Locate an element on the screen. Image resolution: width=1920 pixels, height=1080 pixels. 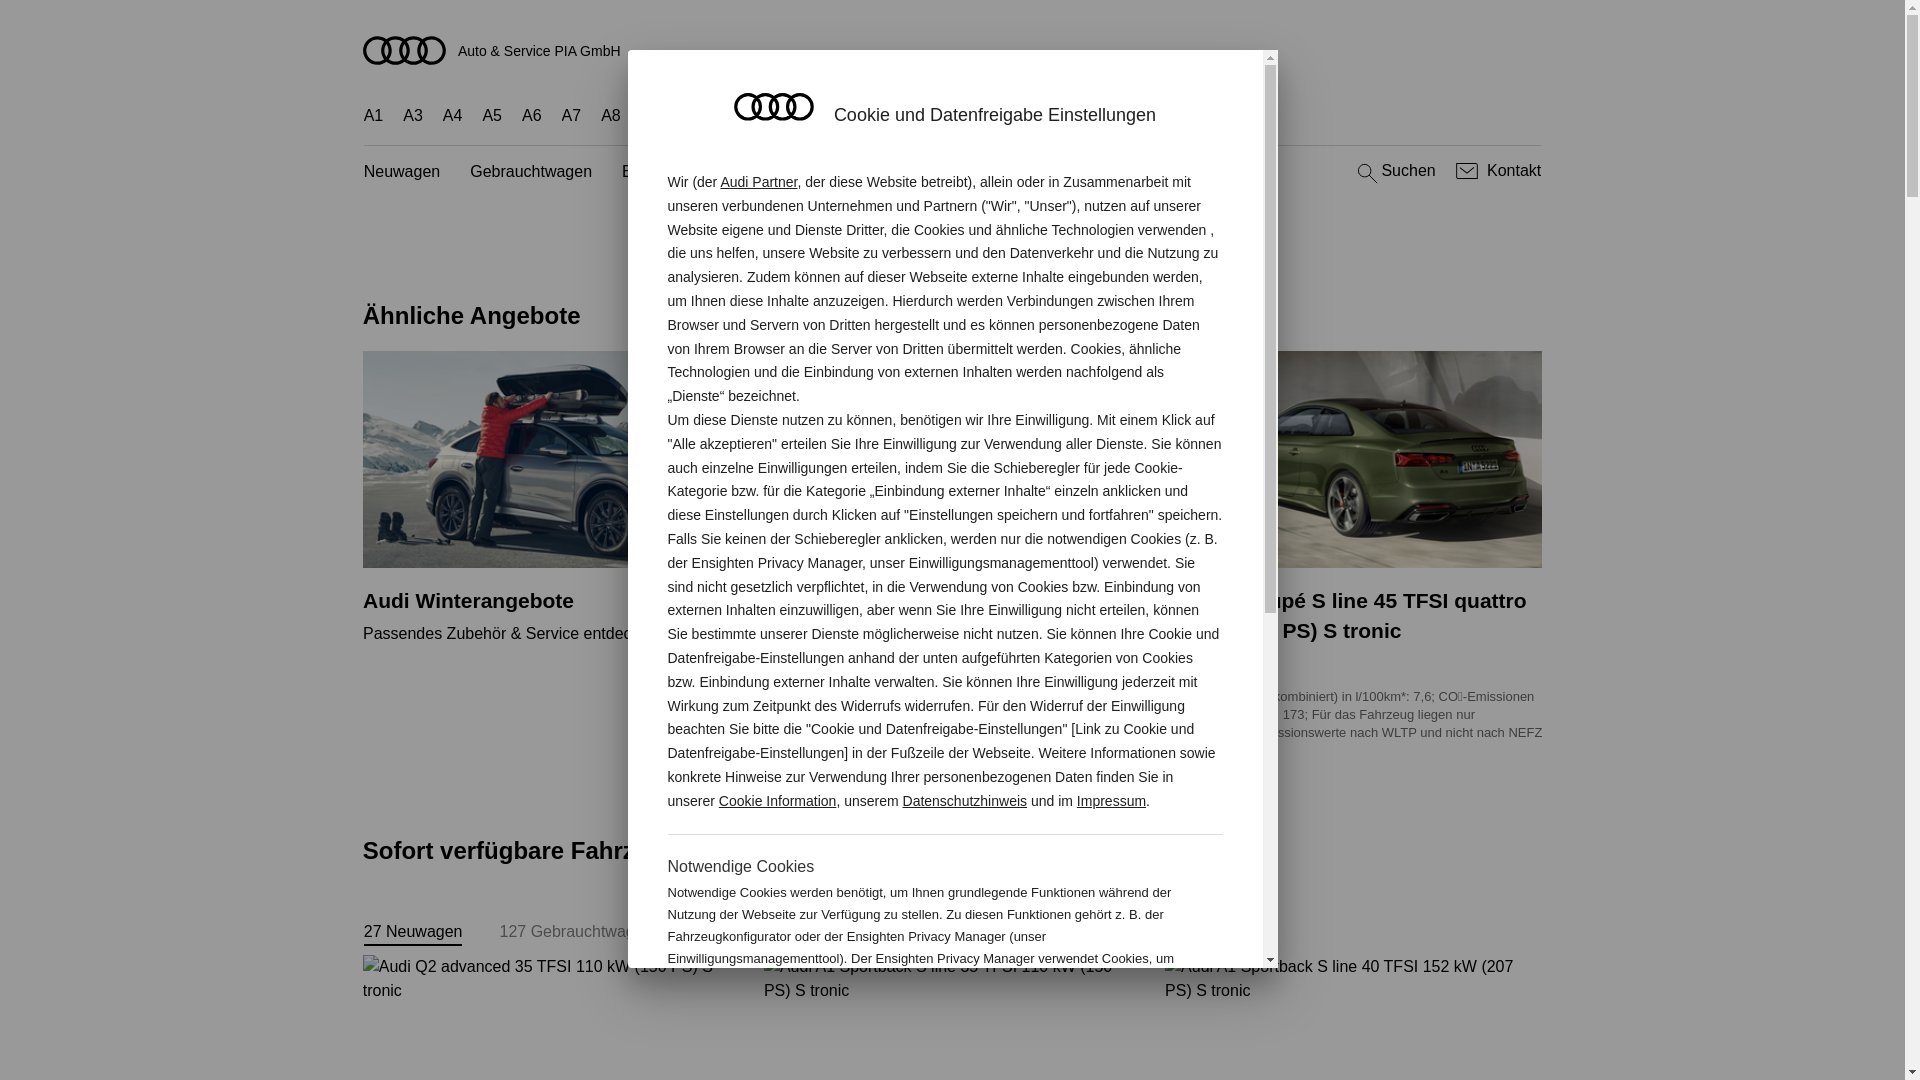
Audi Partner is located at coordinates (758, 182).